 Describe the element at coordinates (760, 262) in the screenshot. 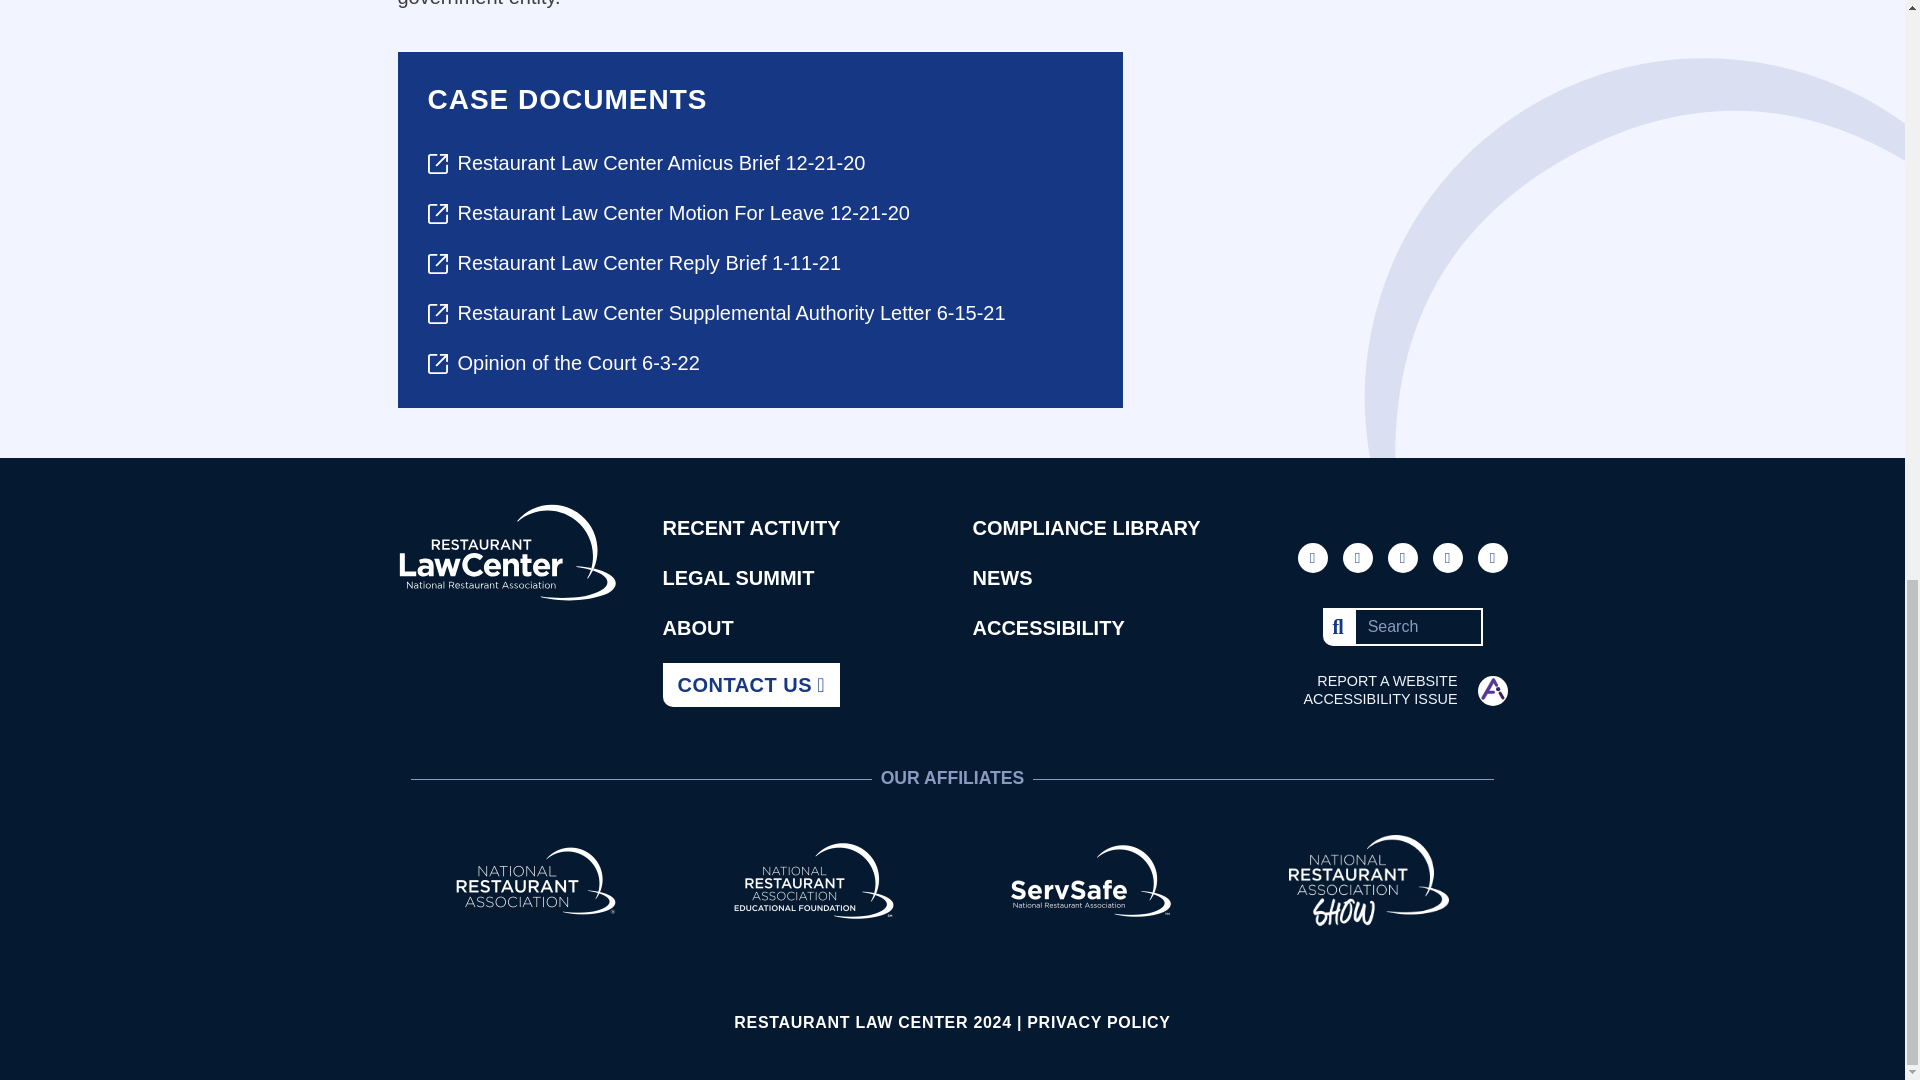

I see `Restaurant Law Center Reply Brief 1-11-21` at that location.